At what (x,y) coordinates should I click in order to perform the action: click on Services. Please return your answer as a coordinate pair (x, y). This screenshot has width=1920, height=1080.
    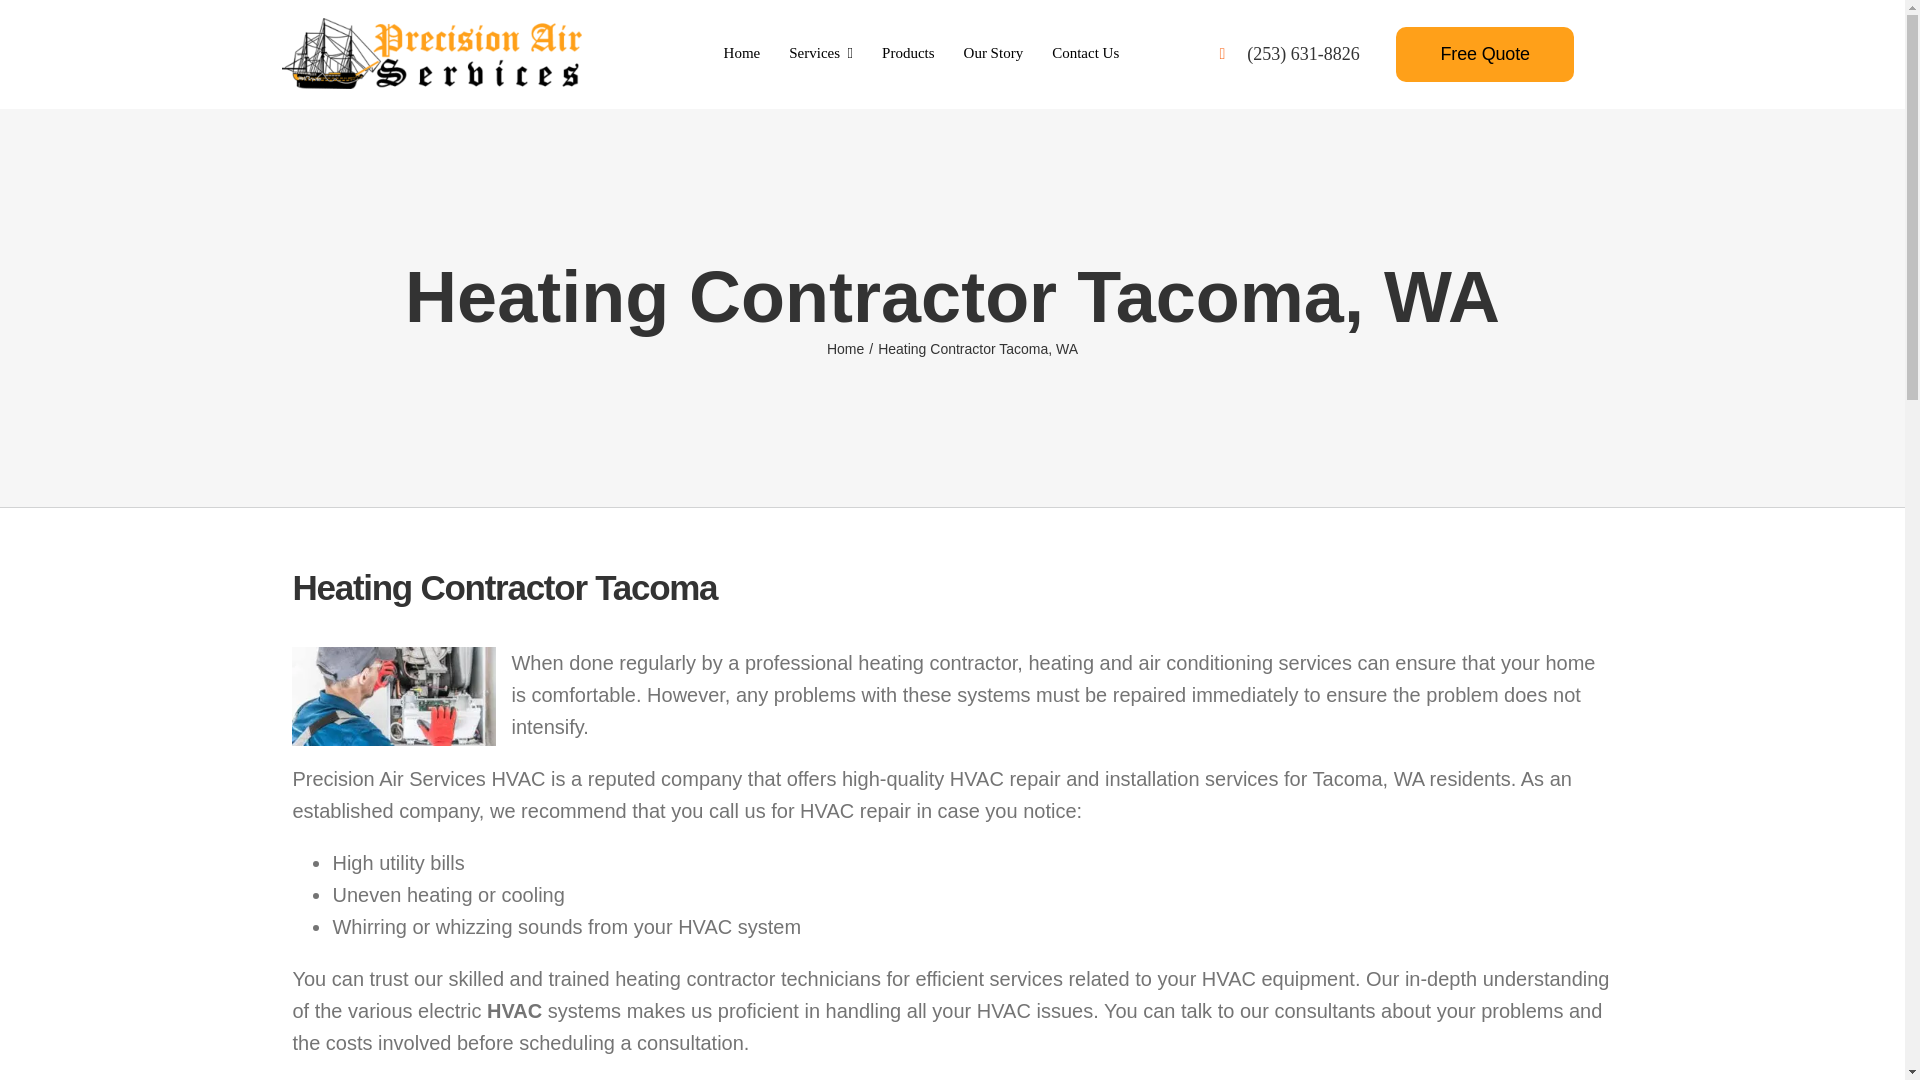
    Looking at the image, I should click on (820, 54).